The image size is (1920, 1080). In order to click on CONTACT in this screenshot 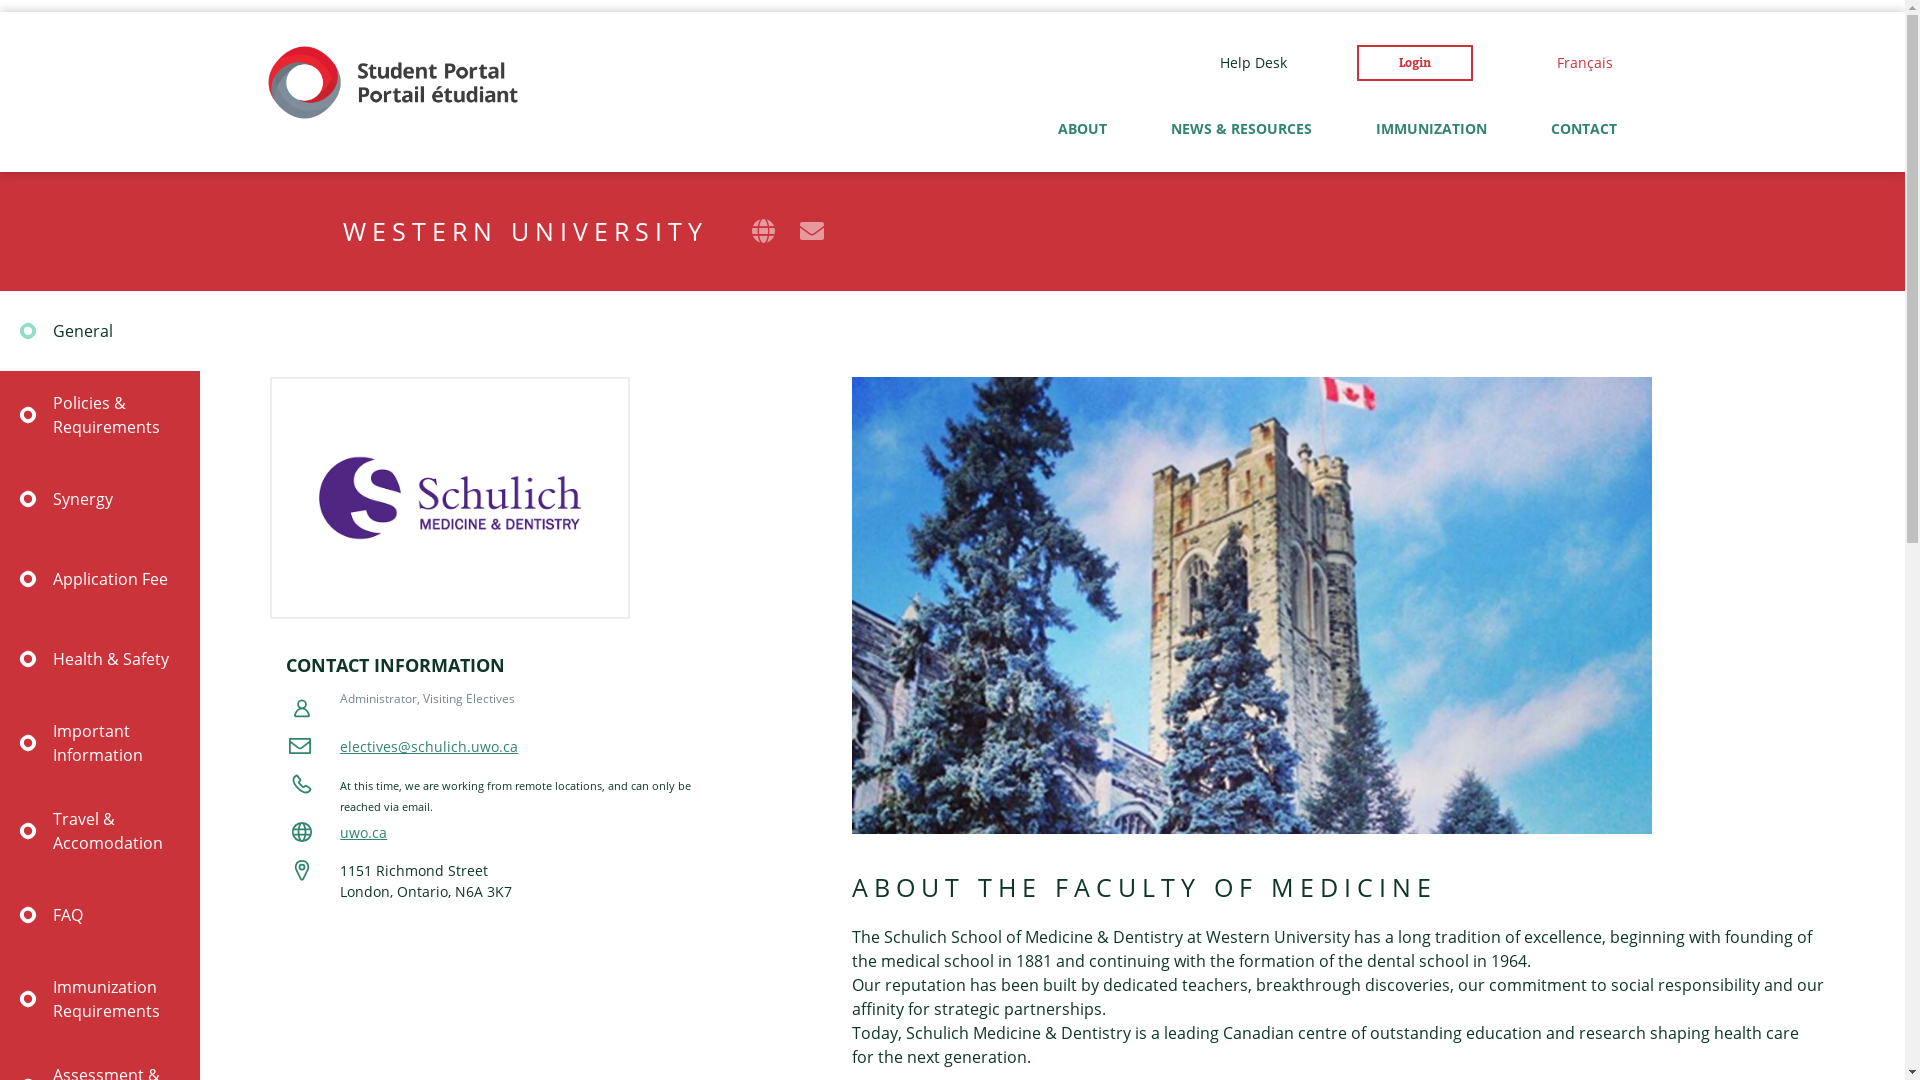, I will do `click(1577, 49)`.